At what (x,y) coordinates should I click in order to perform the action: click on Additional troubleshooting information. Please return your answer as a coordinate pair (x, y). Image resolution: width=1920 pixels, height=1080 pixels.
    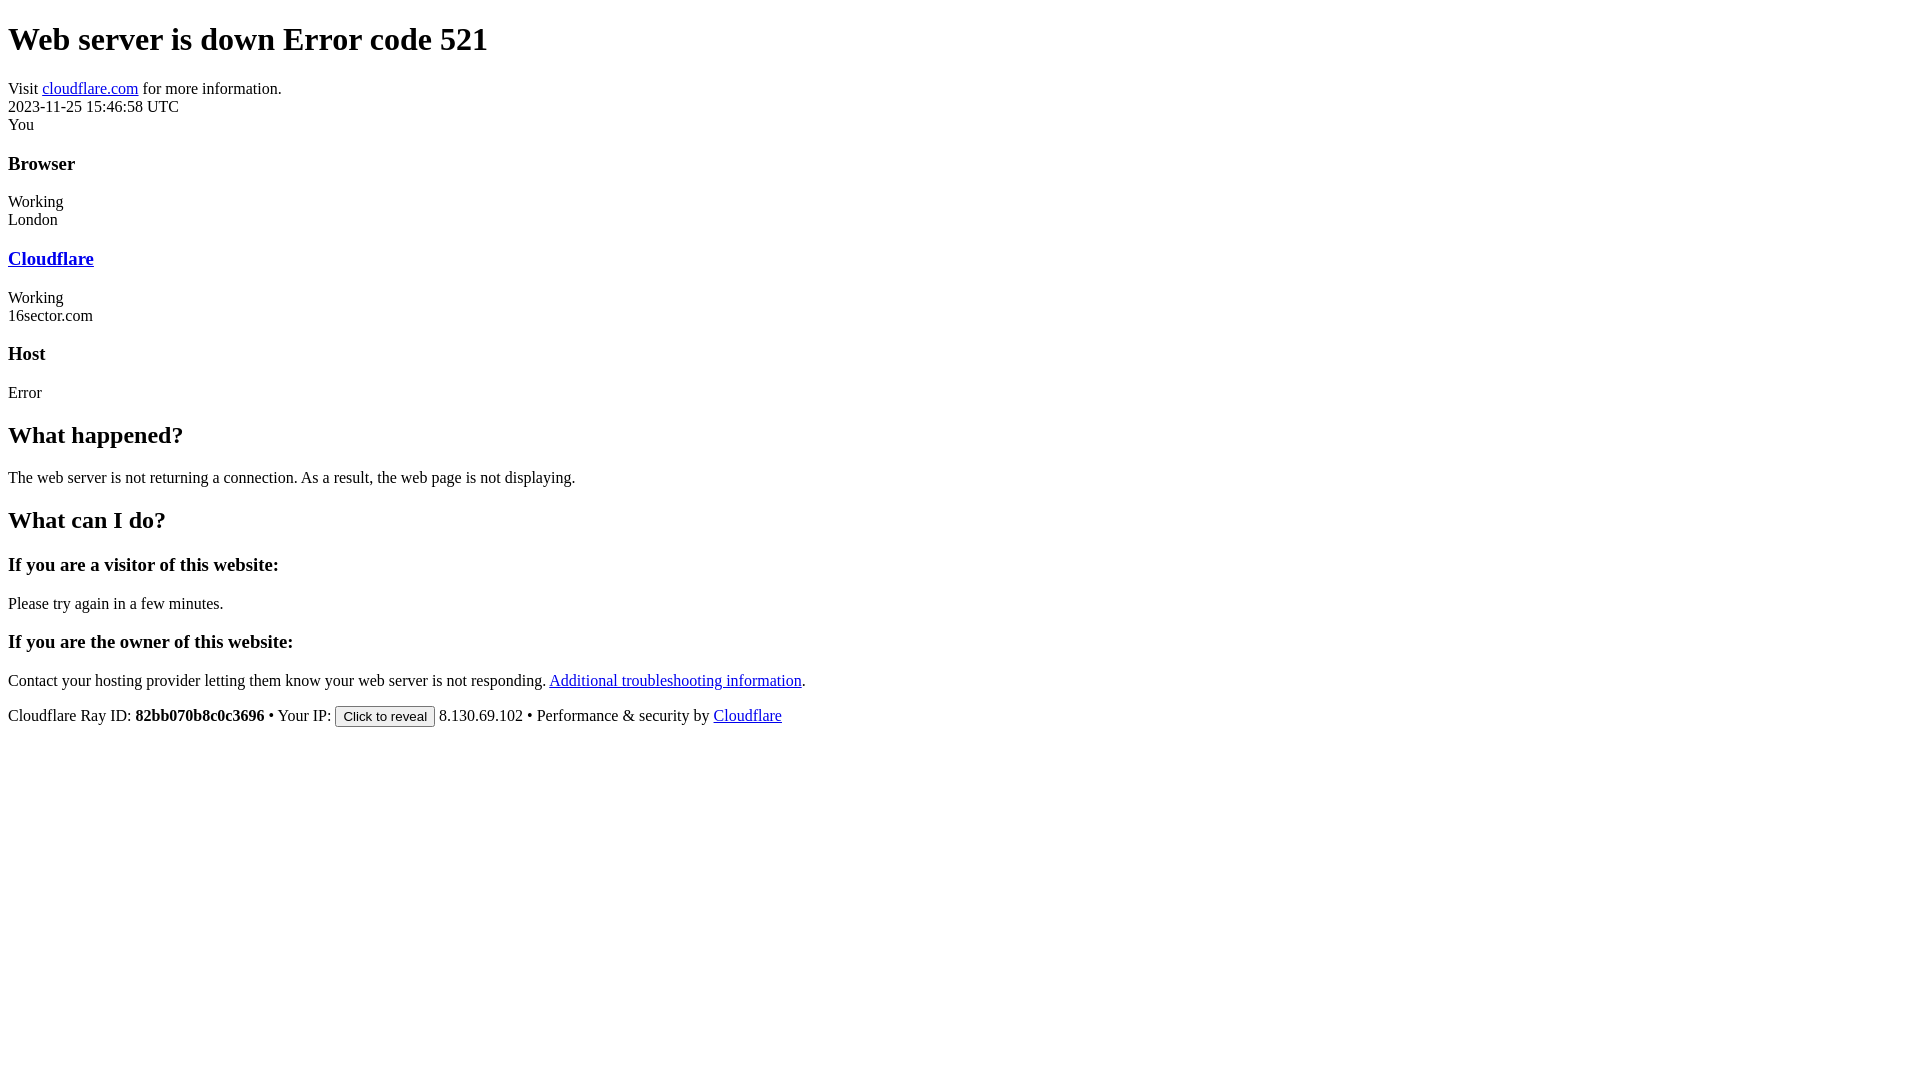
    Looking at the image, I should click on (675, 680).